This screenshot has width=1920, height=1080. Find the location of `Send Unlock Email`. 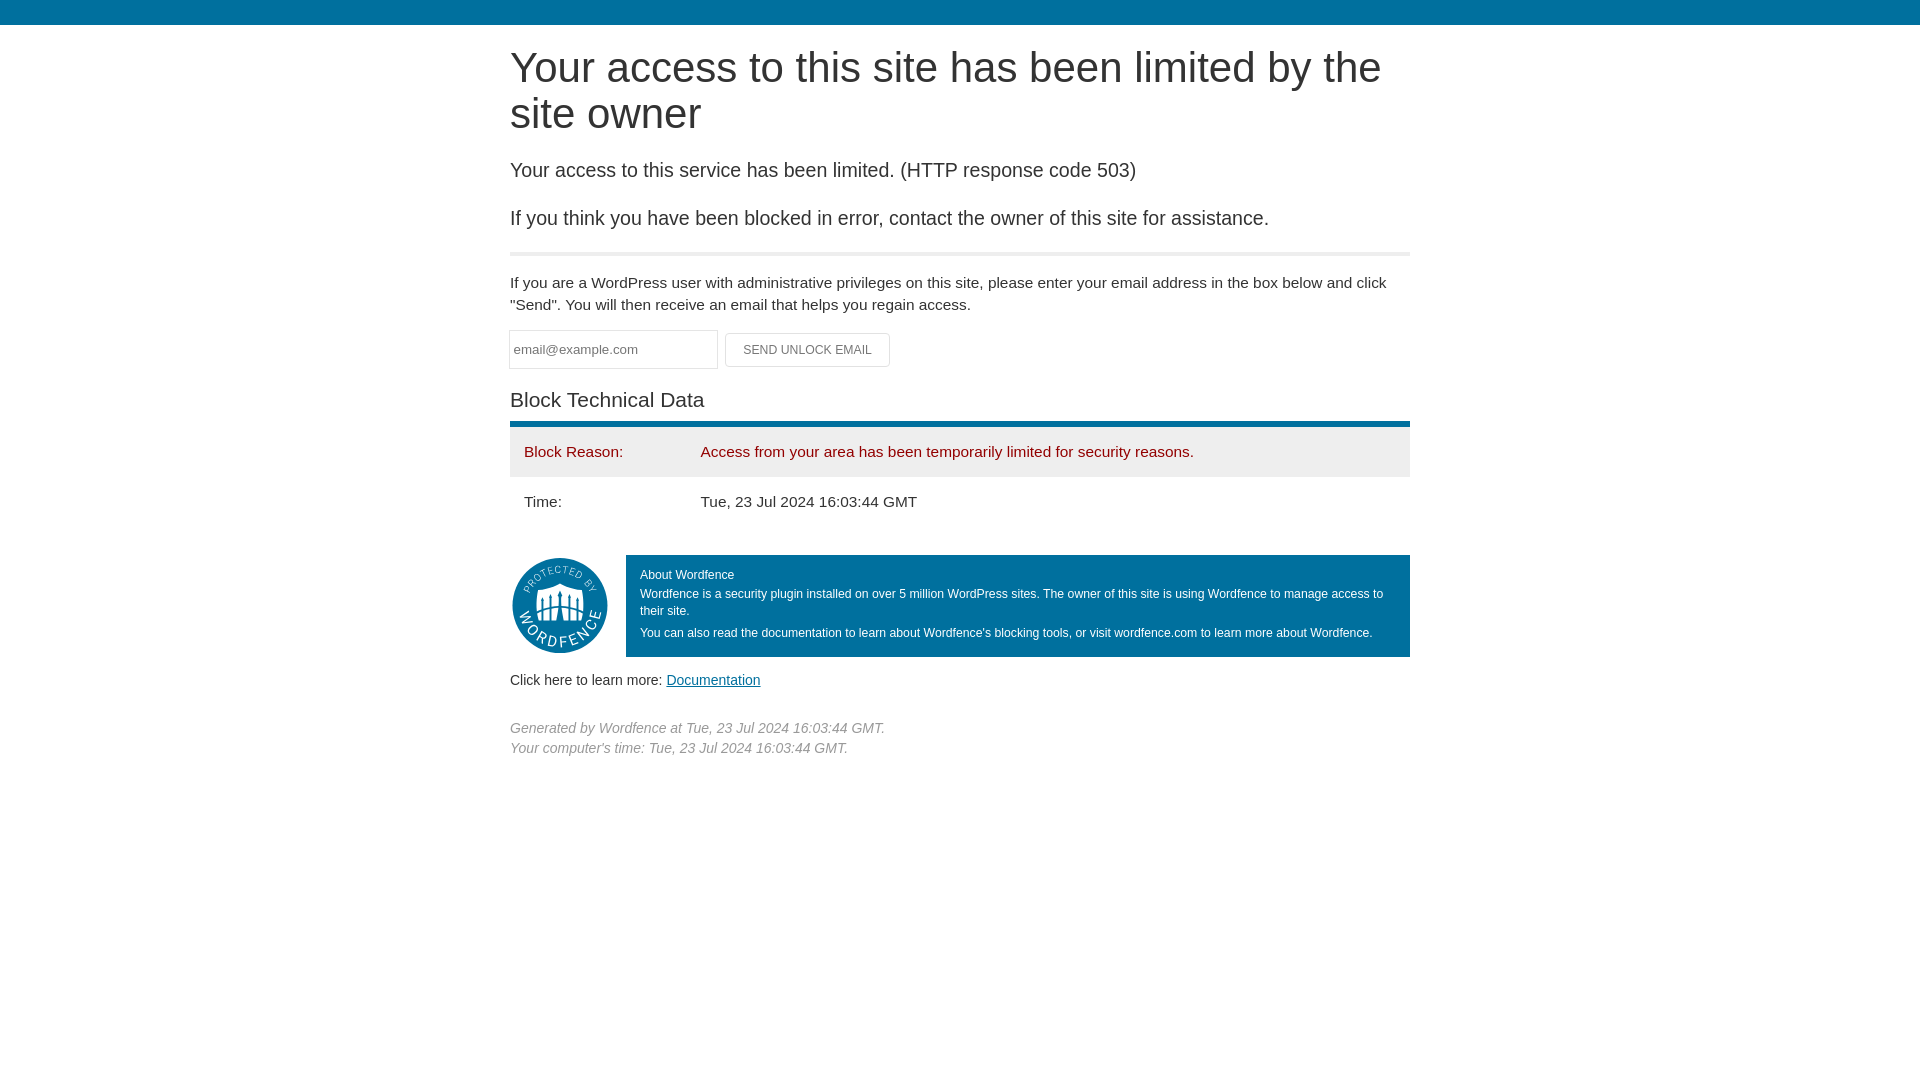

Send Unlock Email is located at coordinates (808, 350).